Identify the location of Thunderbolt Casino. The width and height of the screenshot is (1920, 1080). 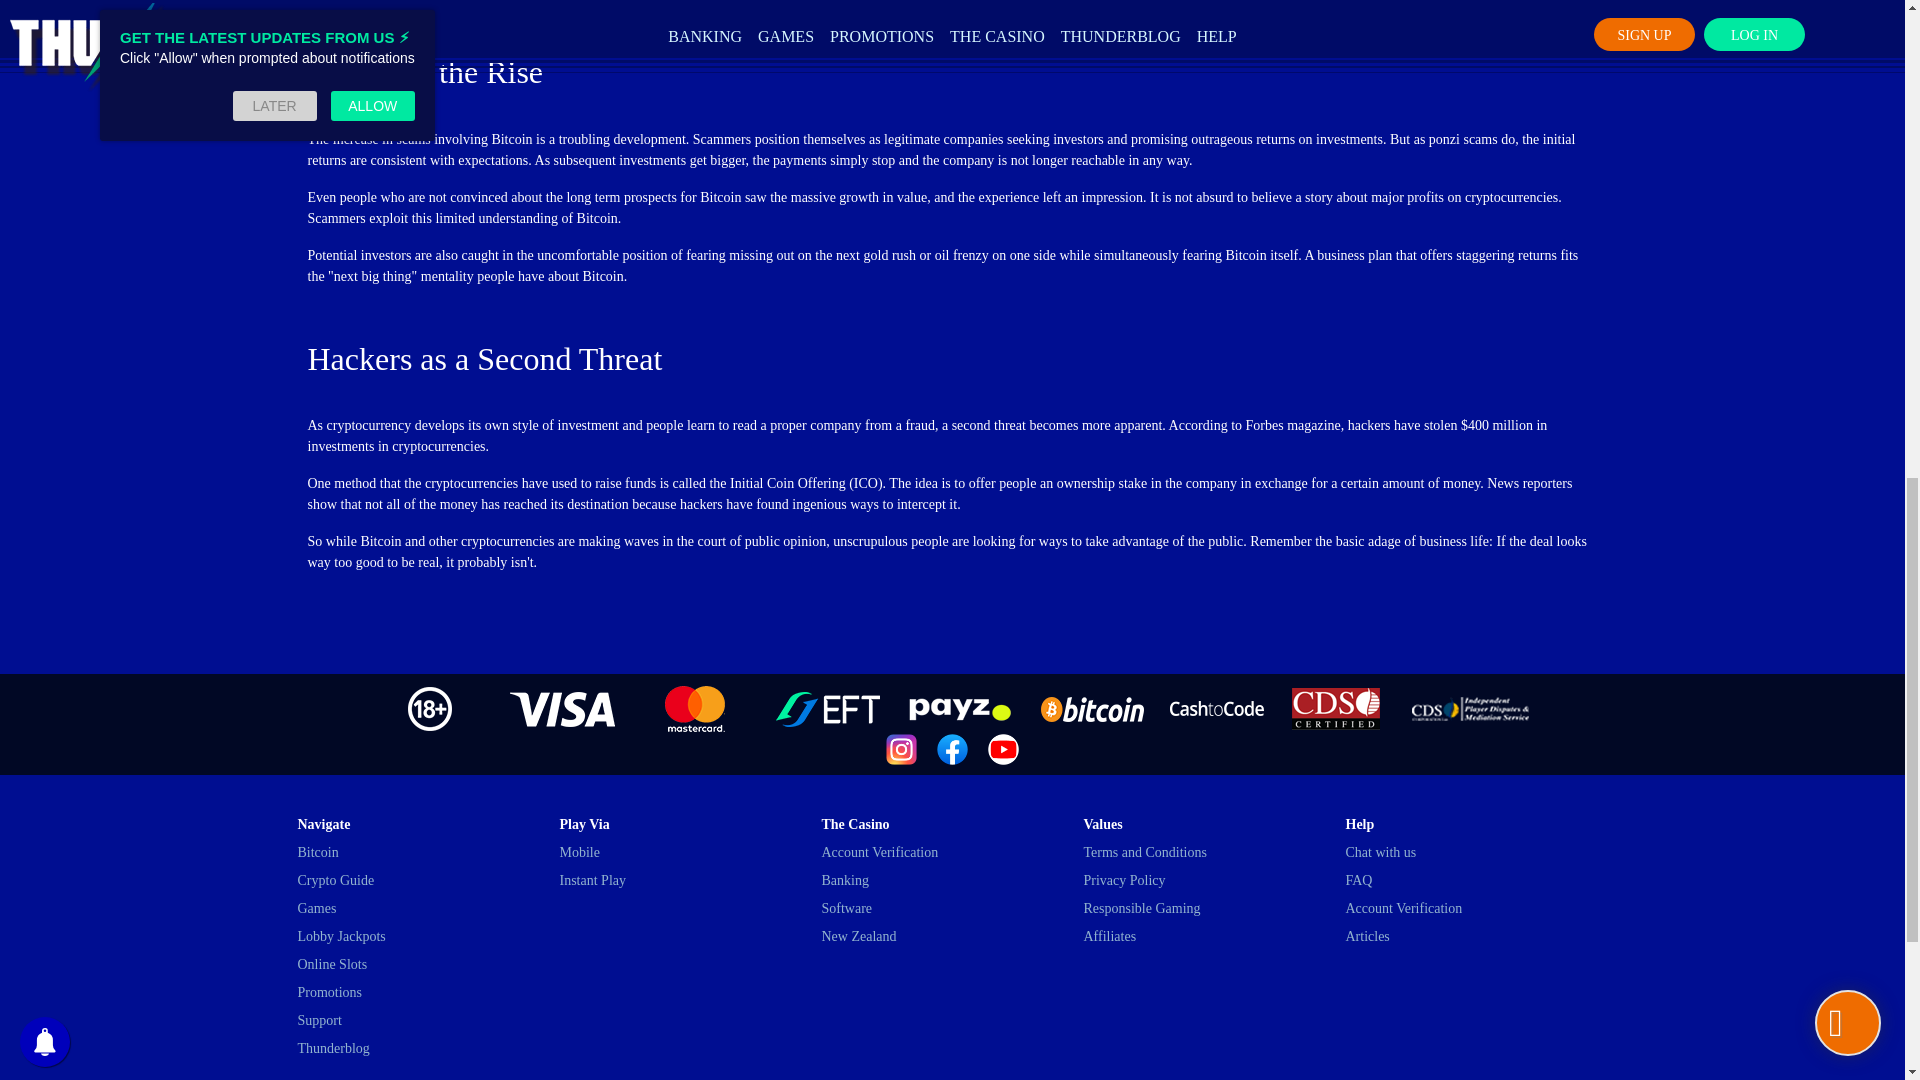
(952, 748).